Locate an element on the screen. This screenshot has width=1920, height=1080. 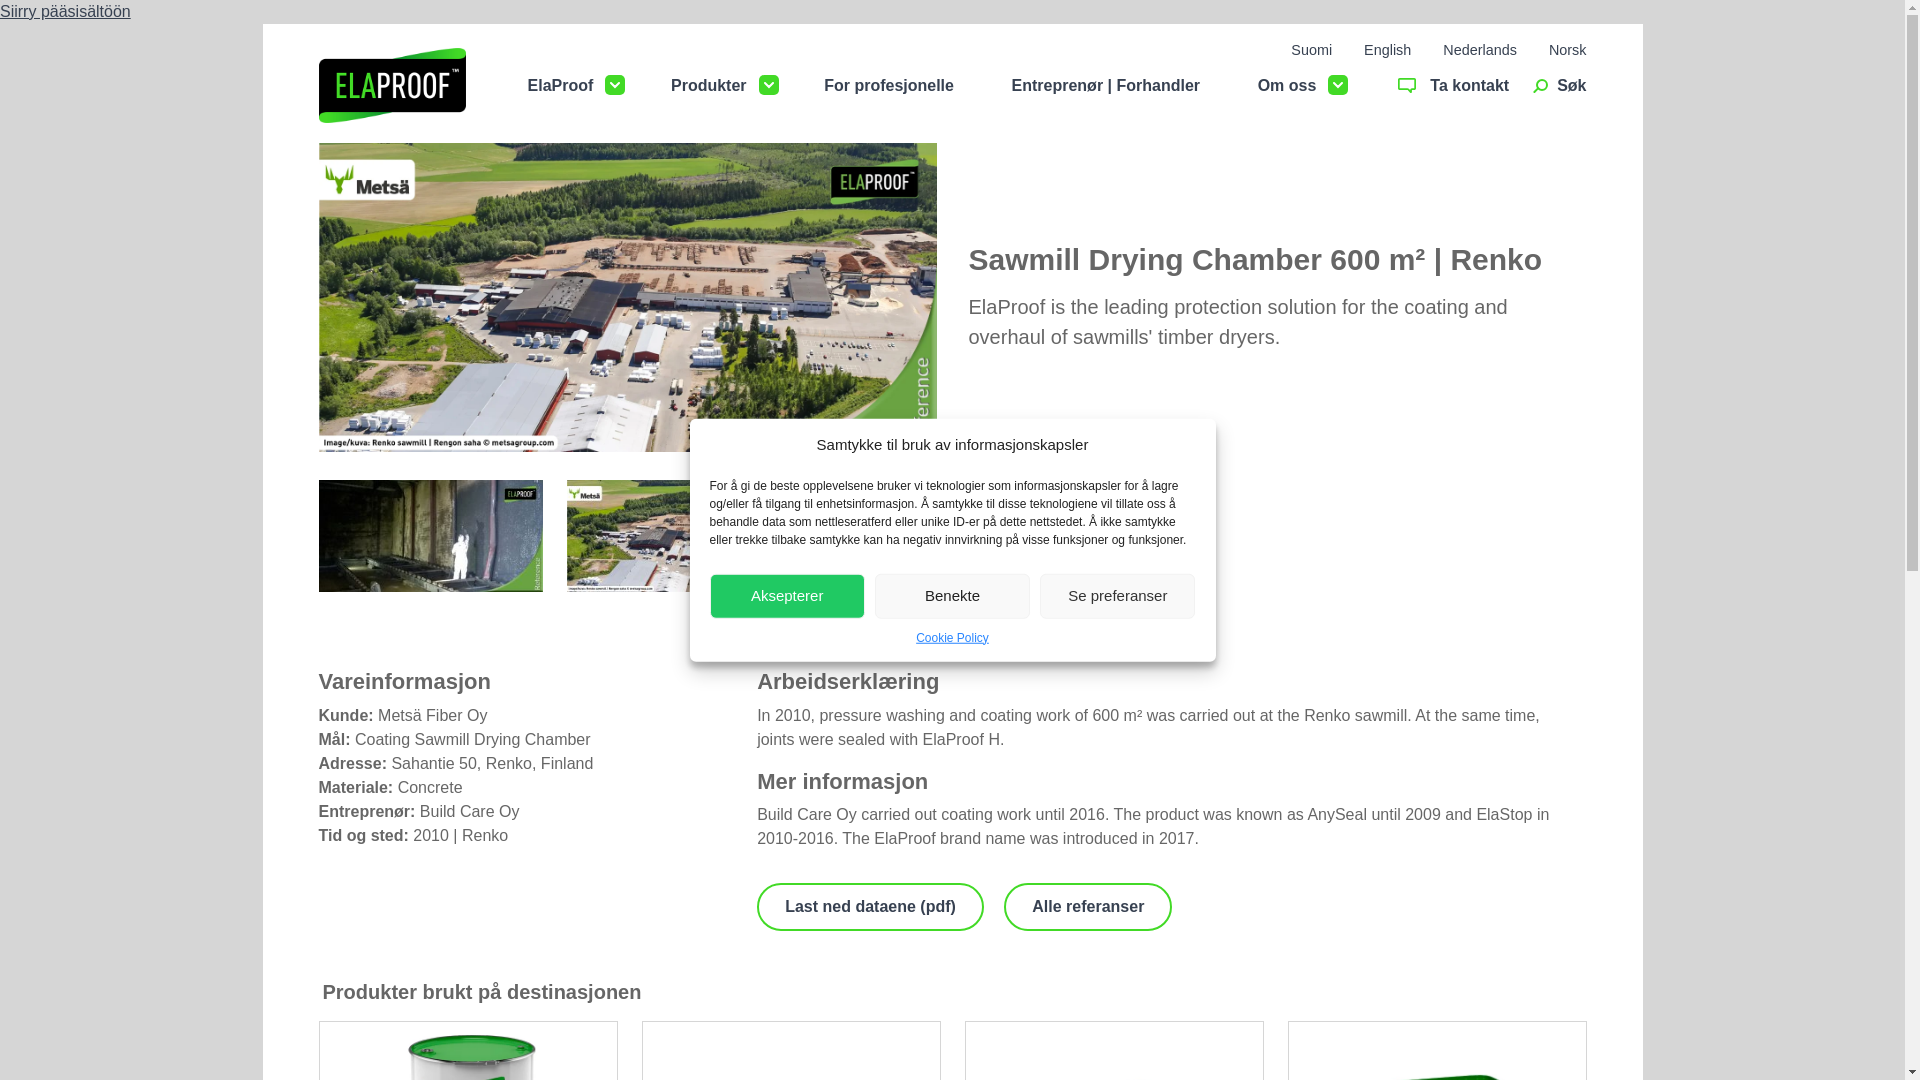
Se preferanser is located at coordinates (1117, 595).